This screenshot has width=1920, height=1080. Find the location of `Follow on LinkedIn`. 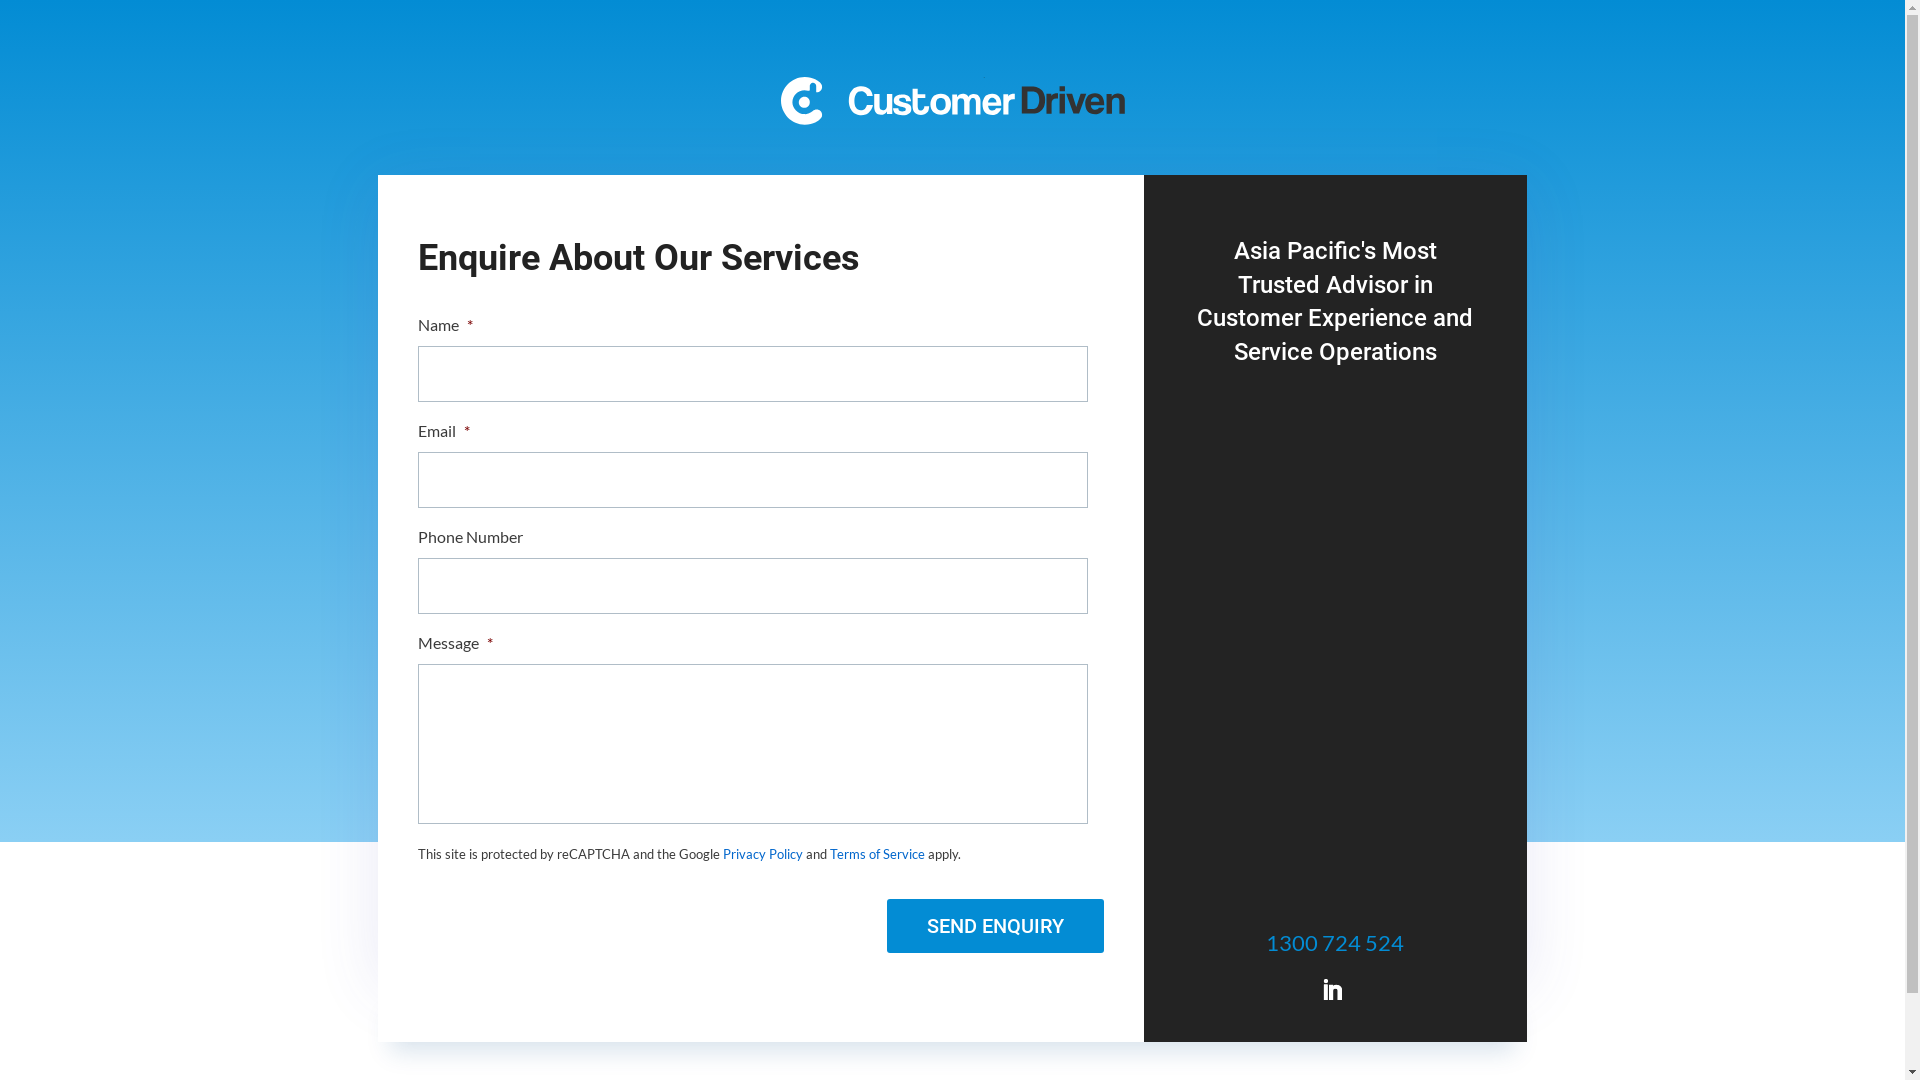

Follow on LinkedIn is located at coordinates (1332, 990).